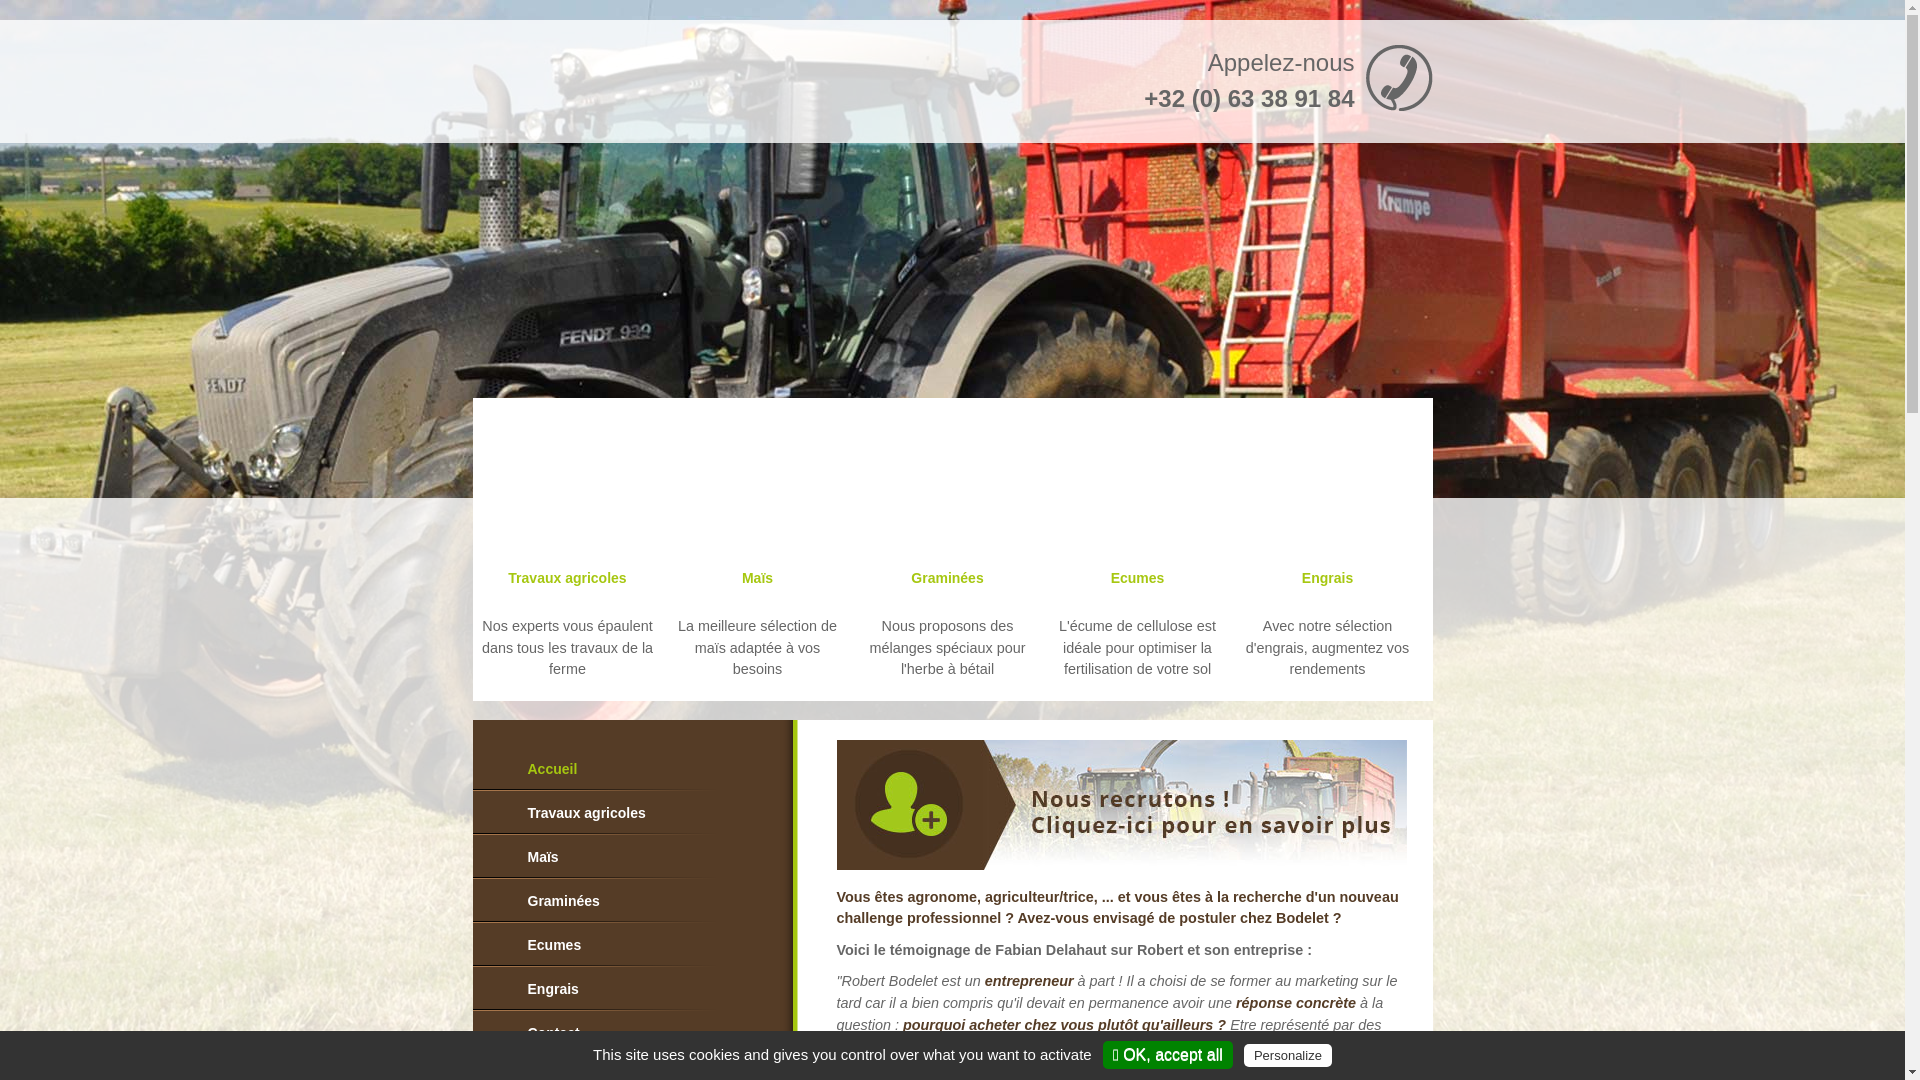  I want to click on Ecumes, so click(598, 945).